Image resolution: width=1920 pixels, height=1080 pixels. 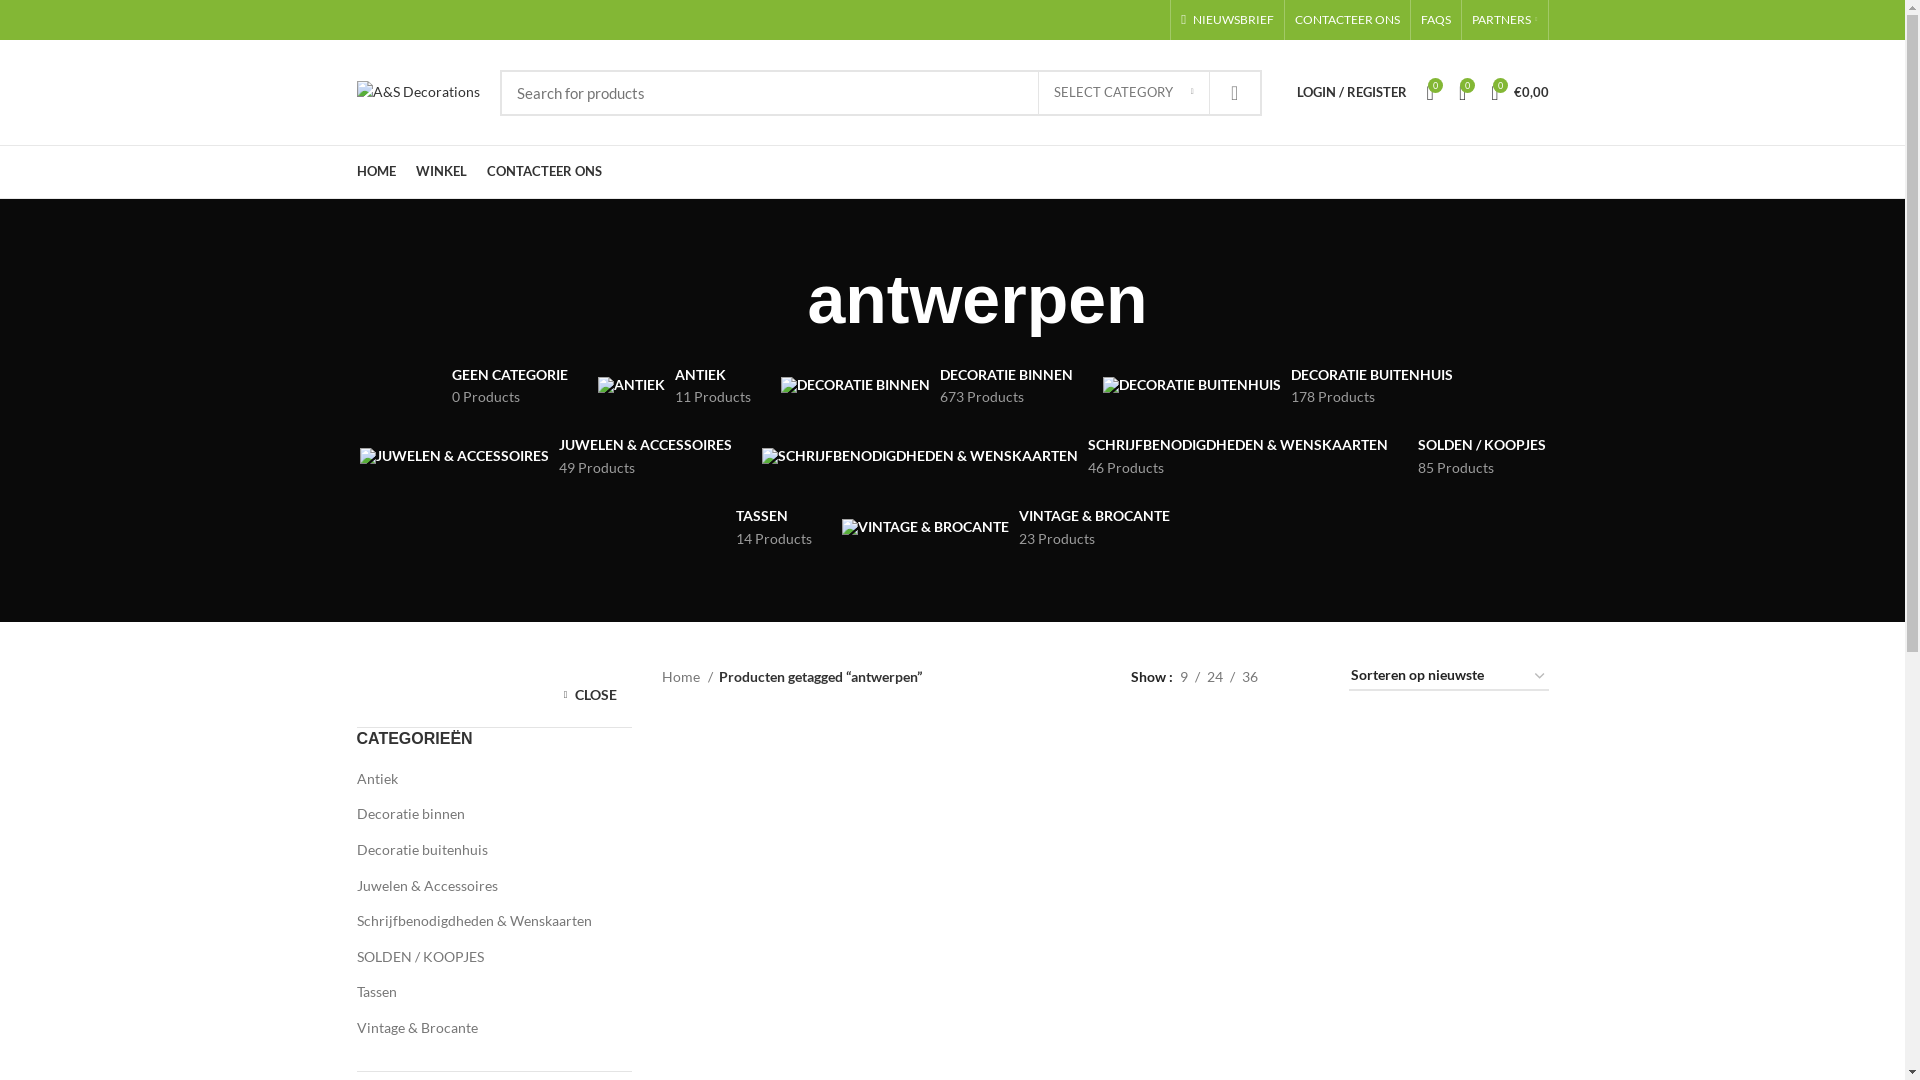 What do you see at coordinates (482, 921) in the screenshot?
I see `Schrijfbenodigdheden & Wenskaarten` at bounding box center [482, 921].